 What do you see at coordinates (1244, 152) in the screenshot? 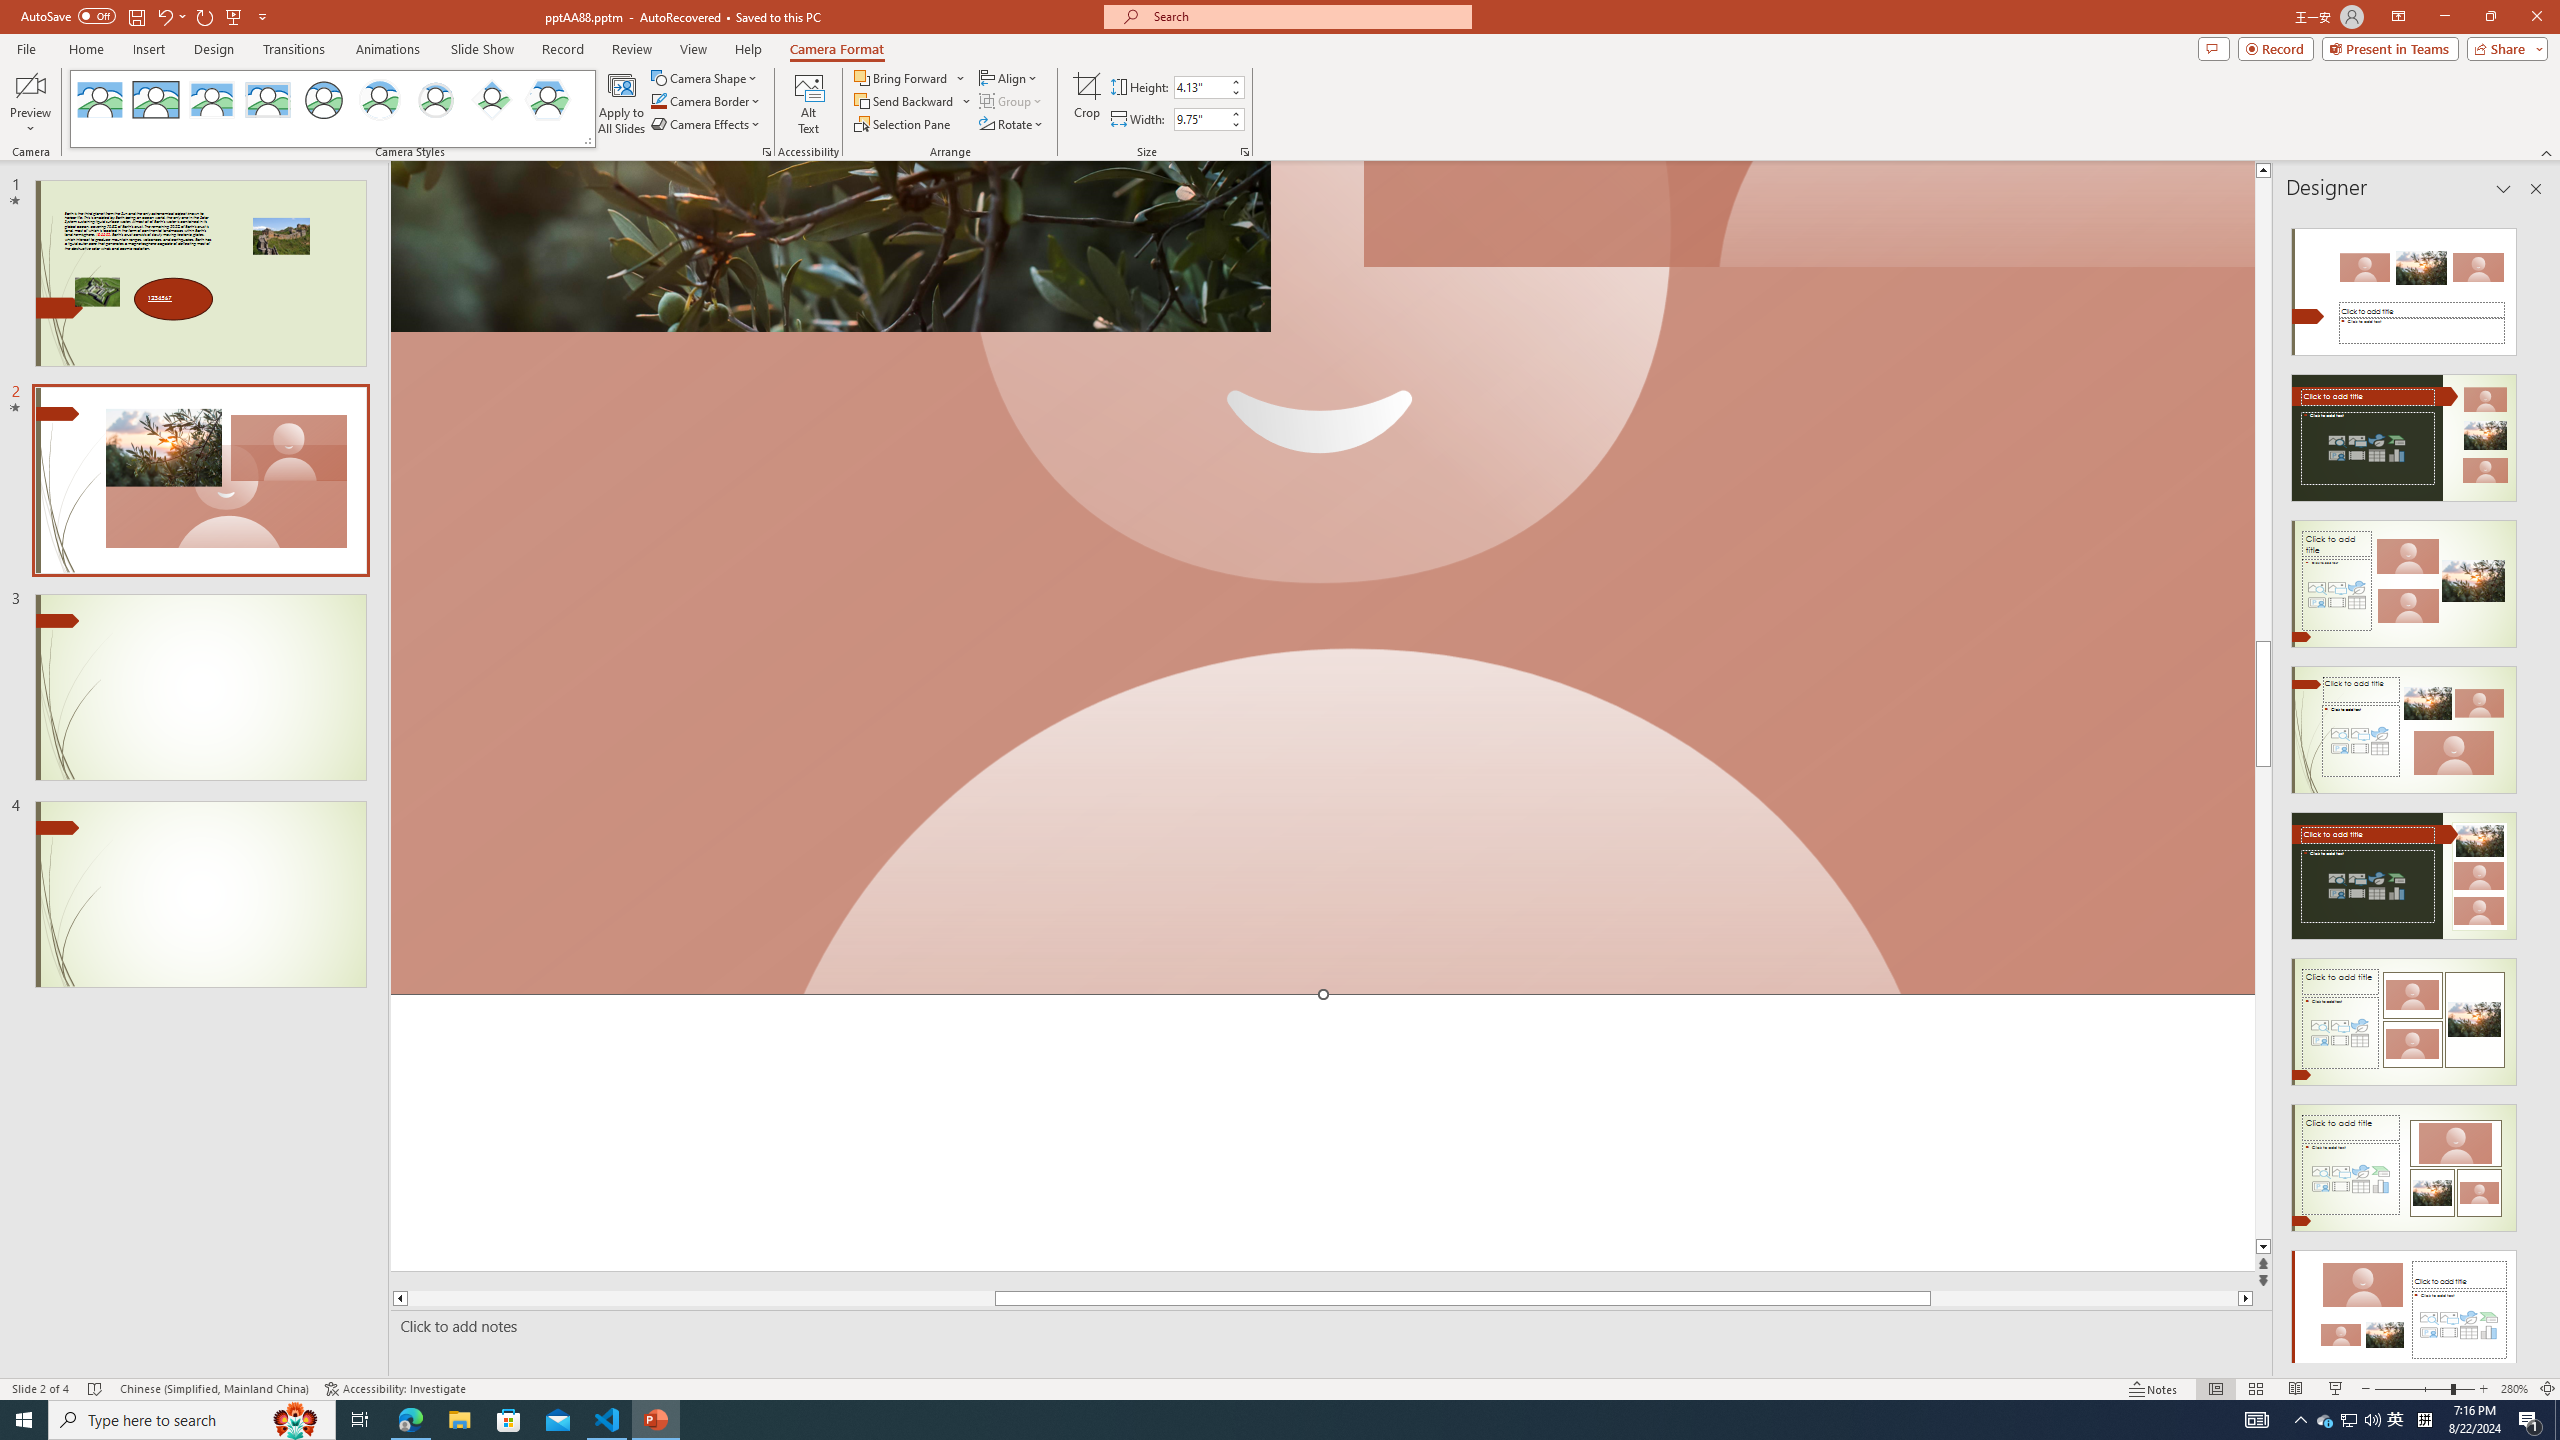
I see `Size and Position...` at bounding box center [1244, 152].